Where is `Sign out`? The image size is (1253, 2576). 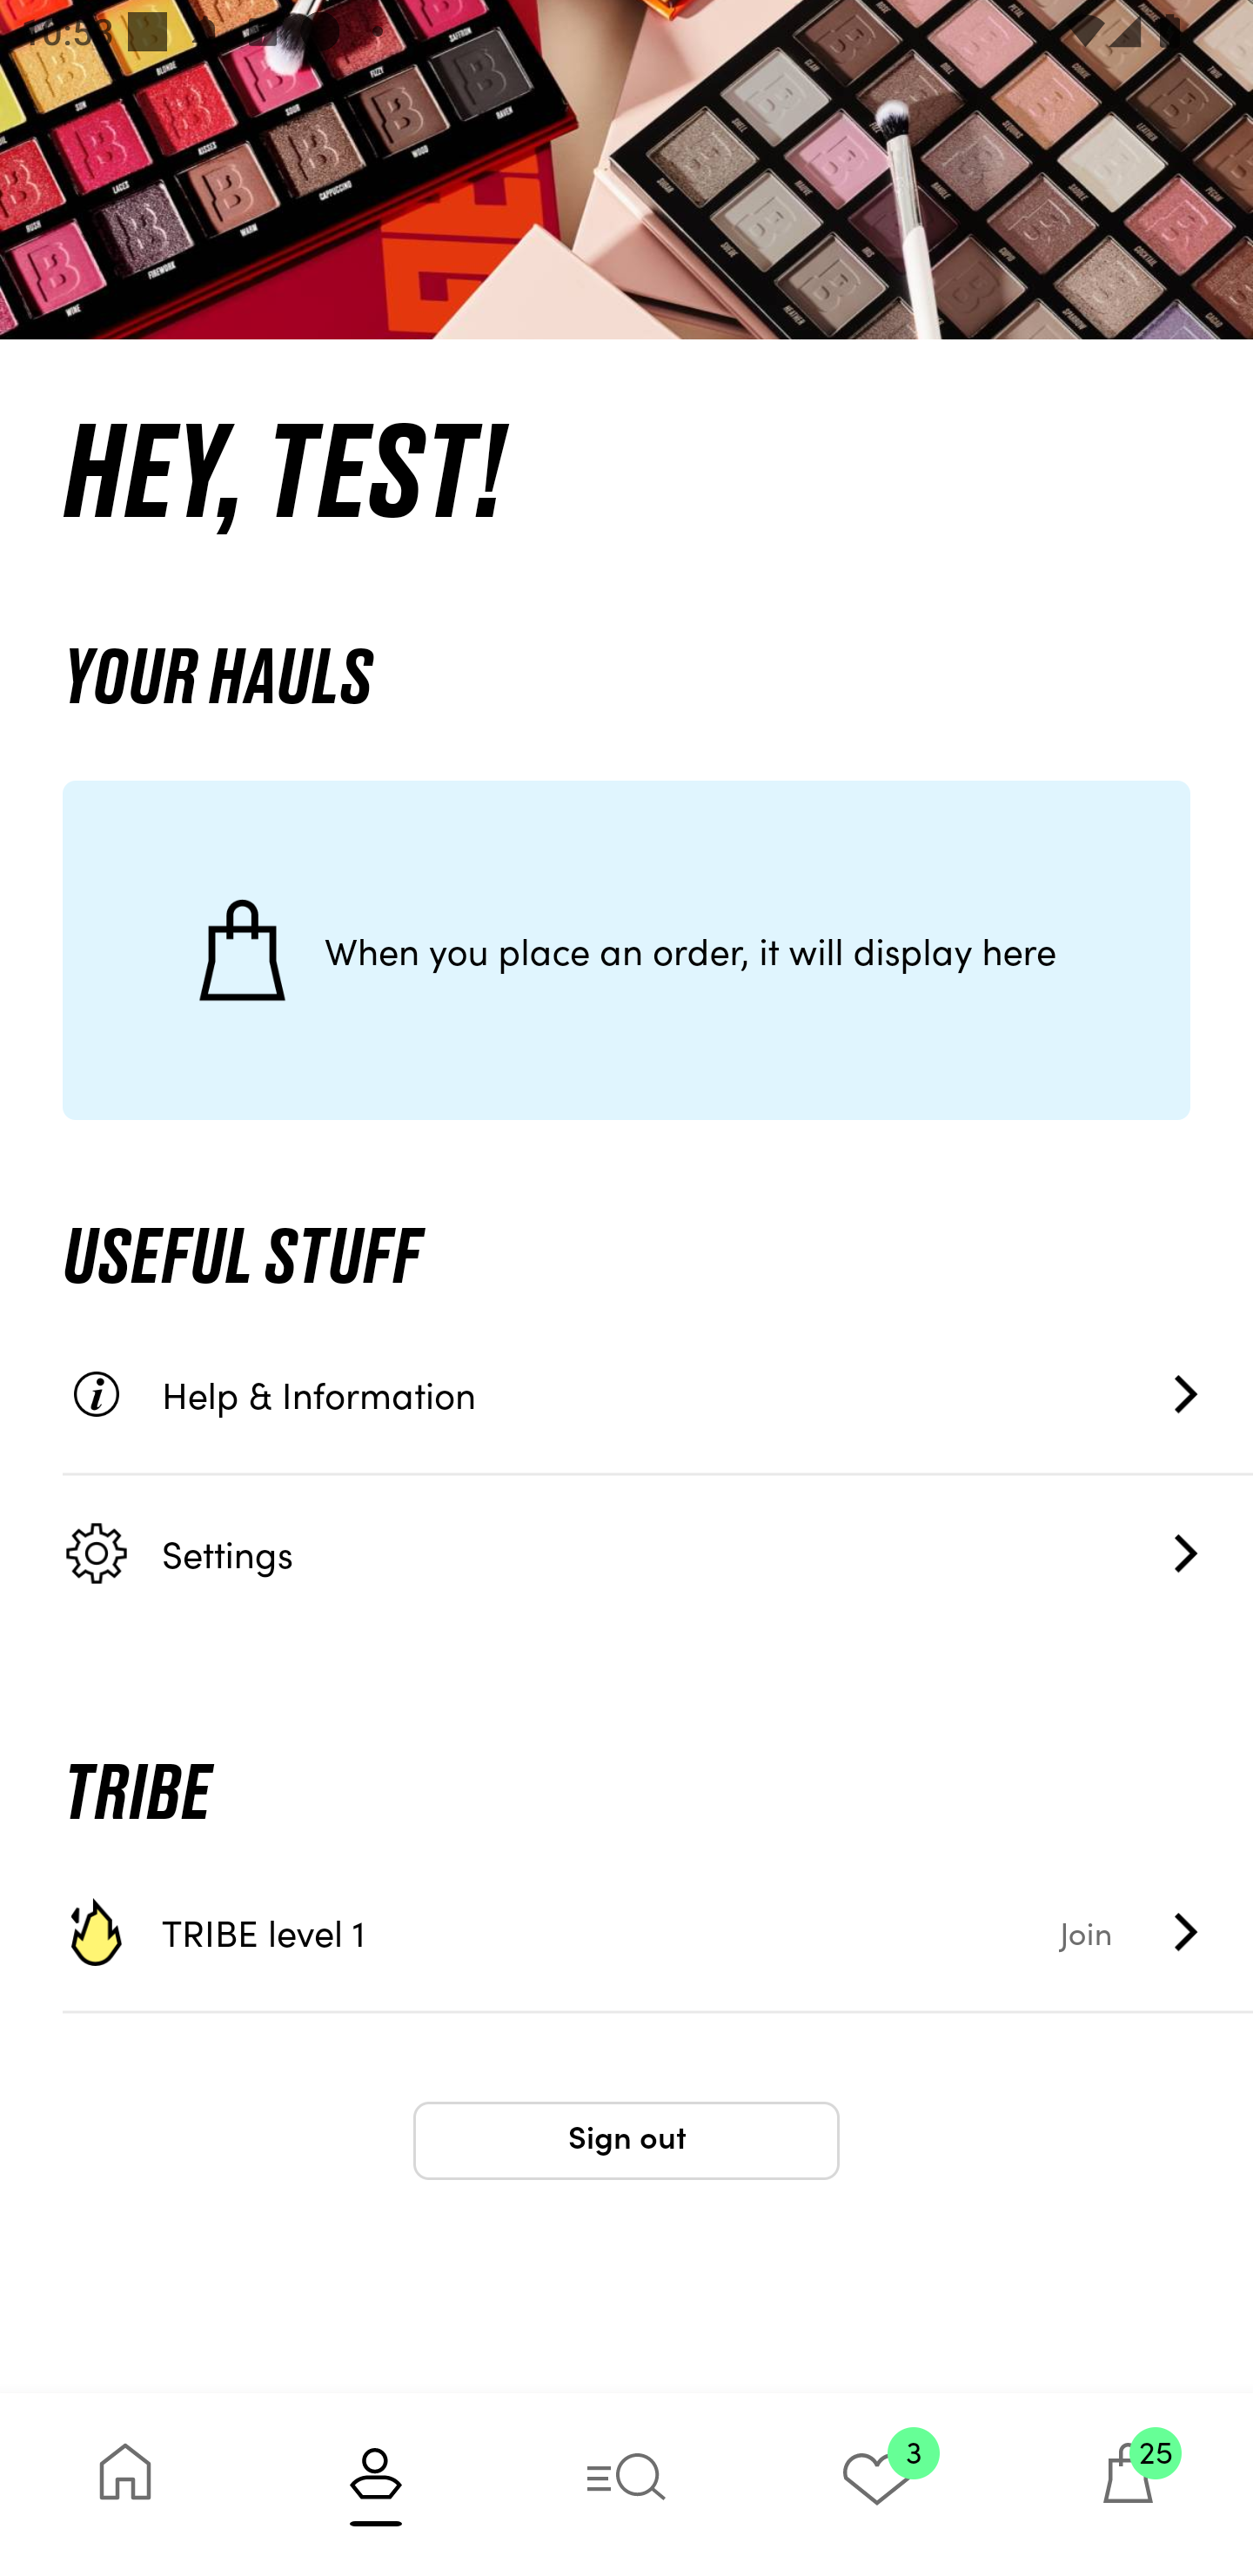 Sign out is located at coordinates (626, 2141).